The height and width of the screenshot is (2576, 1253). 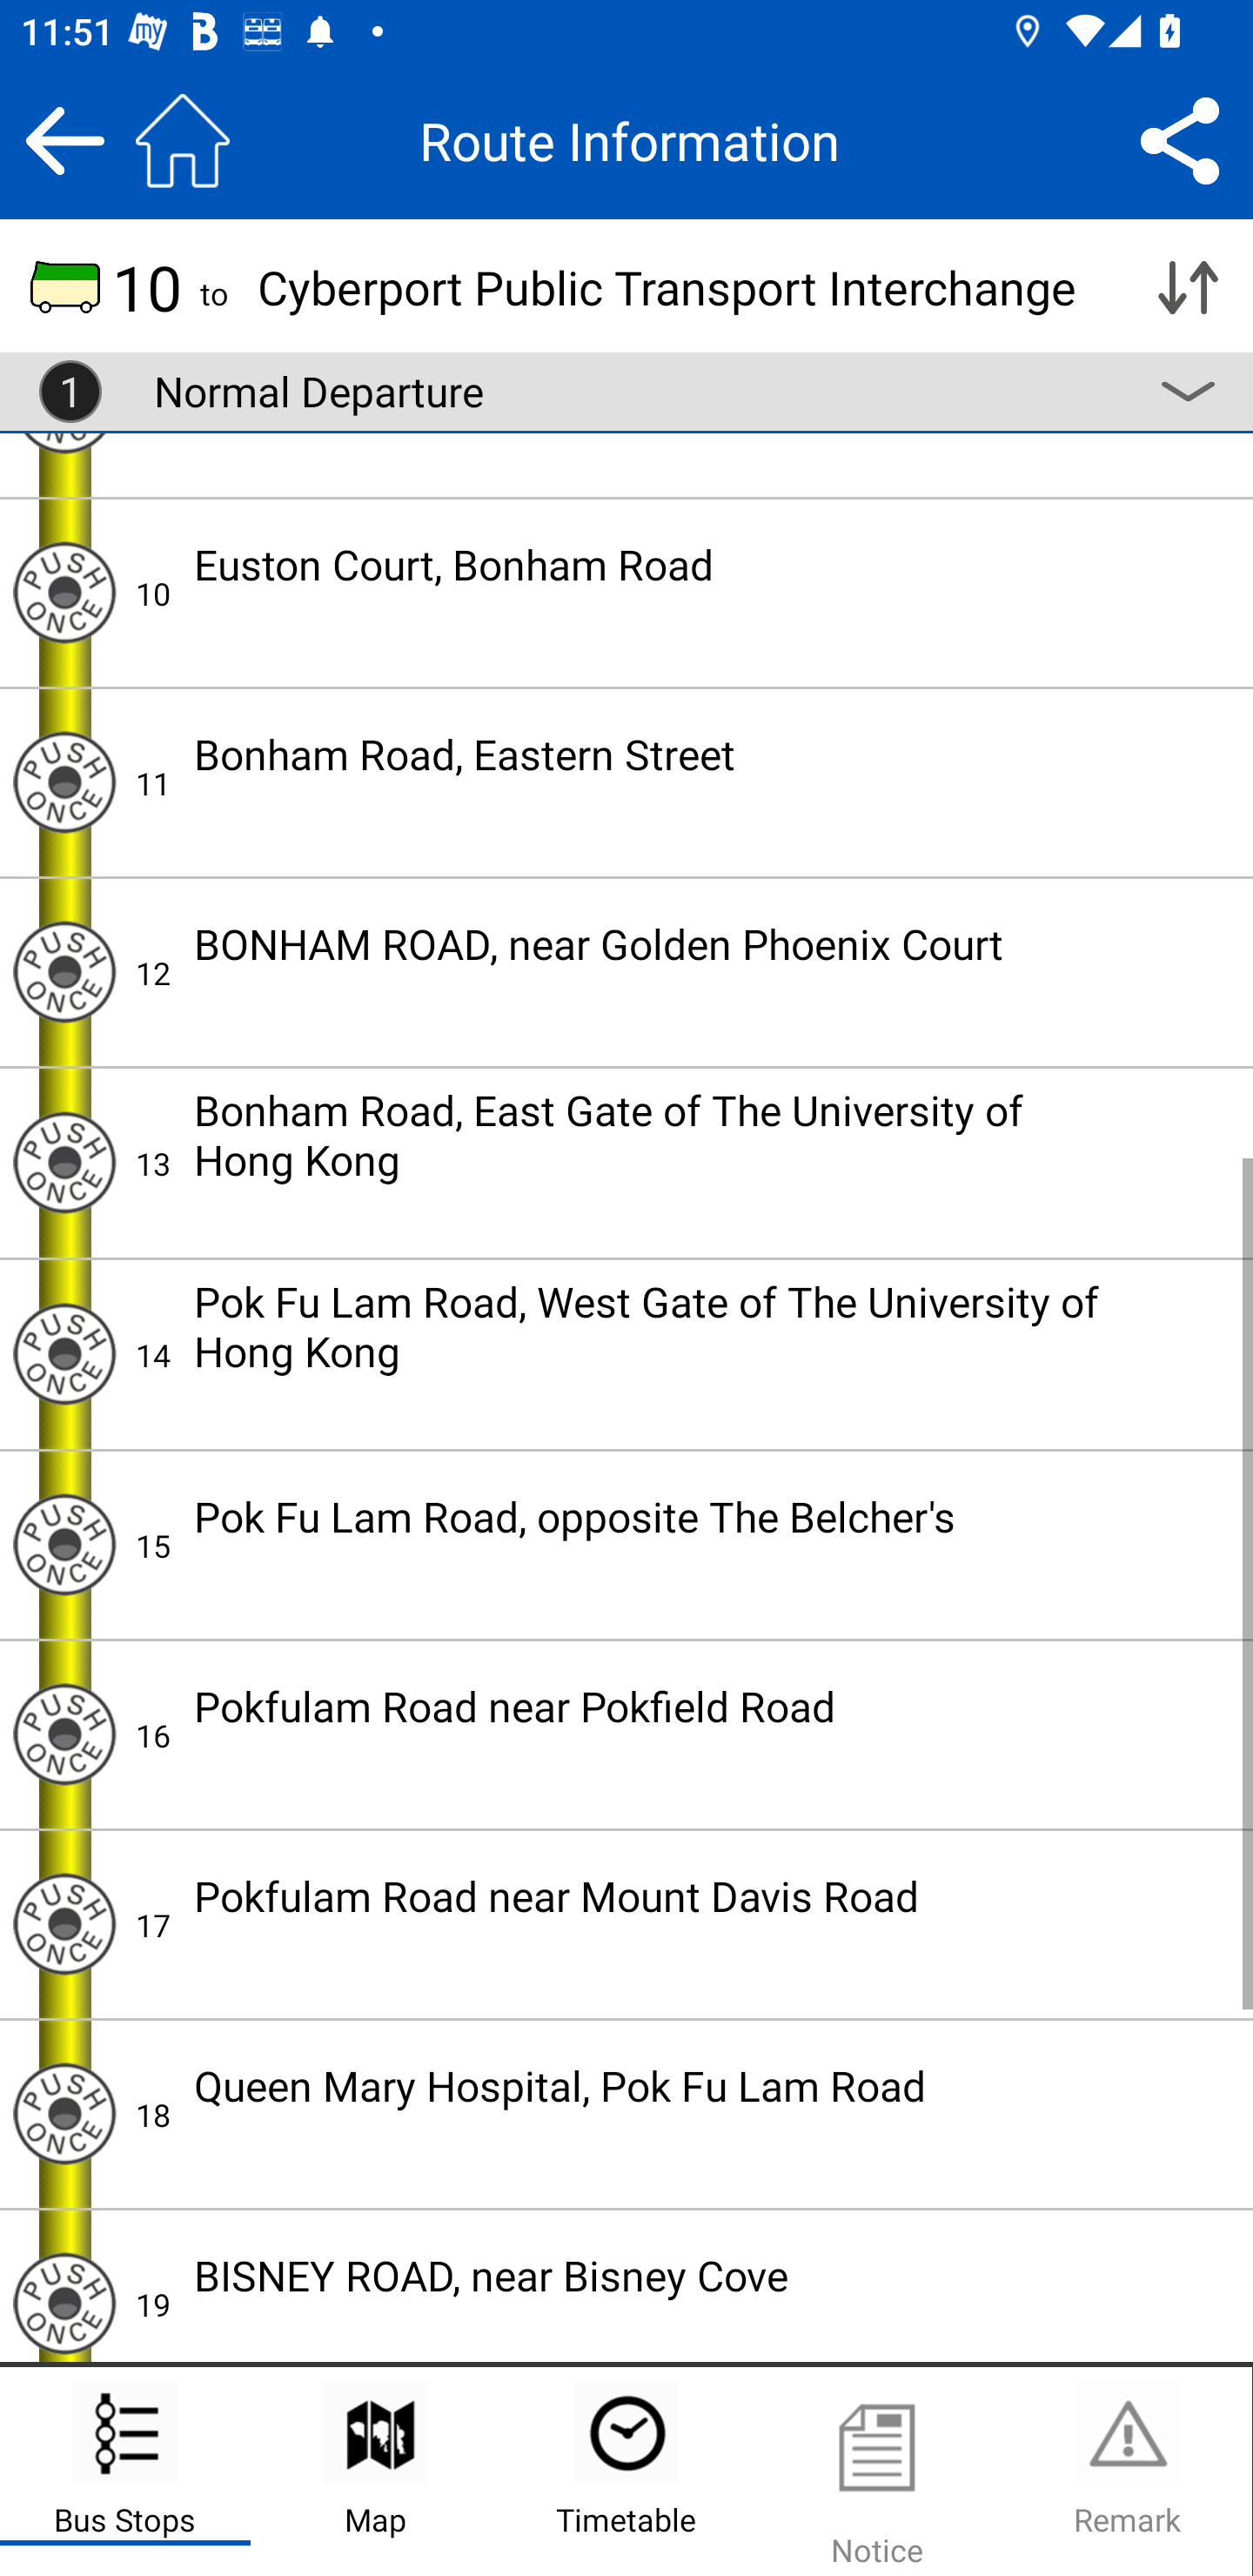 What do you see at coordinates (1127, 2472) in the screenshot?
I see `Remark` at bounding box center [1127, 2472].